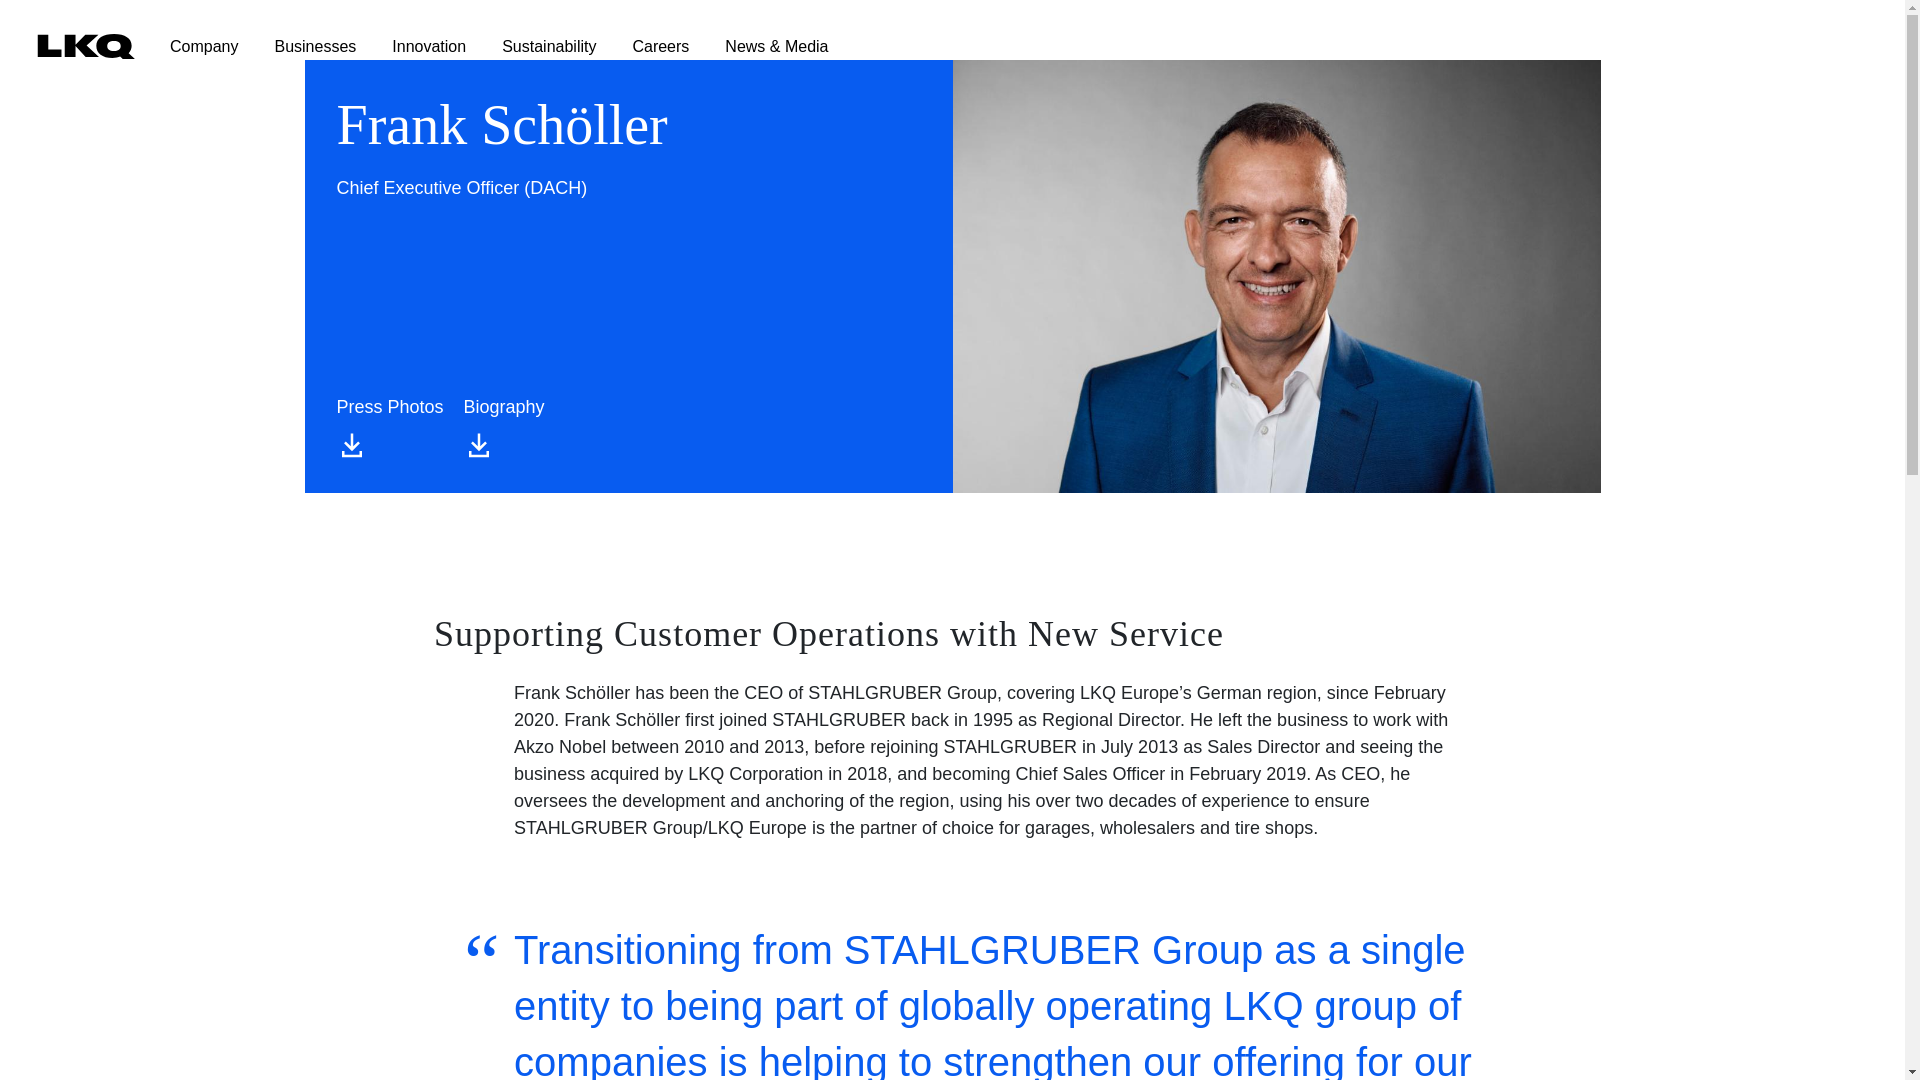 This screenshot has height=1080, width=1920. I want to click on Parent menu Innovation, so click(410, 35).